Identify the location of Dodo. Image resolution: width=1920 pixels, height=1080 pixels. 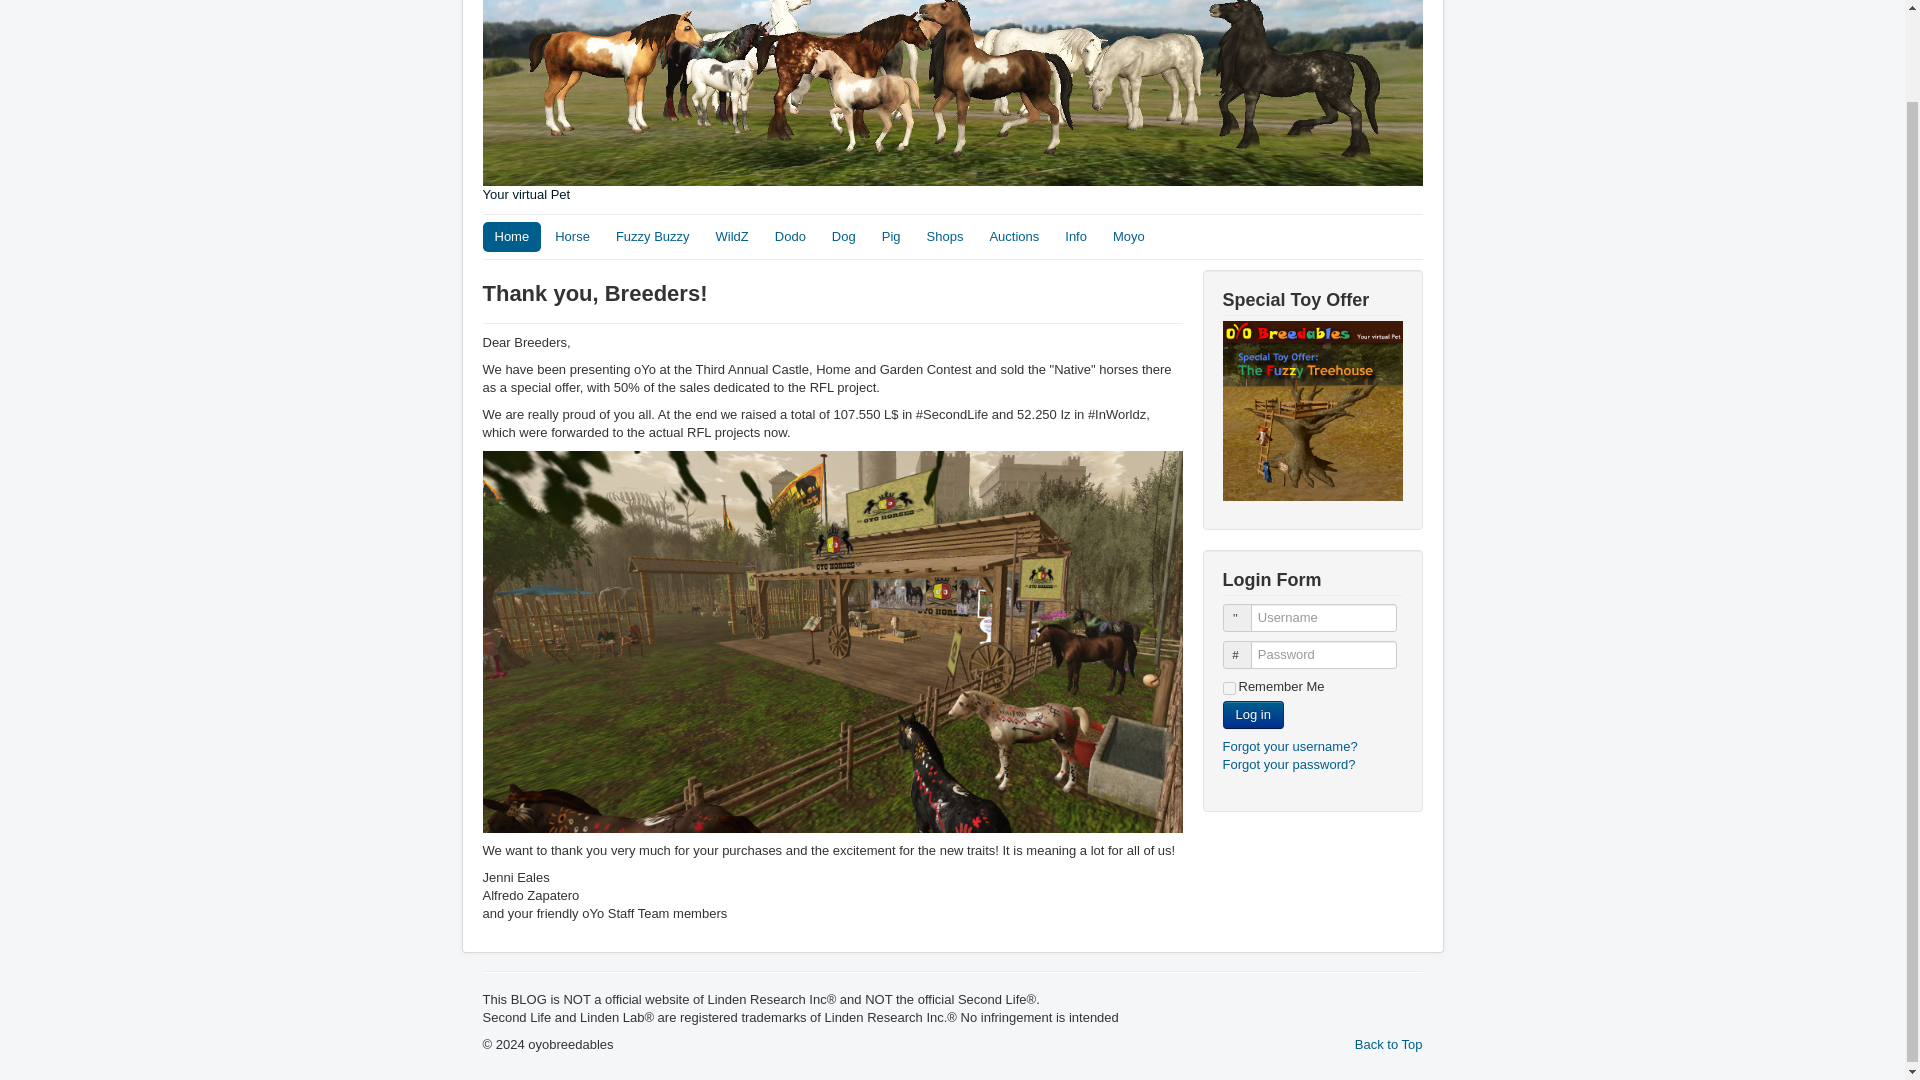
(790, 236).